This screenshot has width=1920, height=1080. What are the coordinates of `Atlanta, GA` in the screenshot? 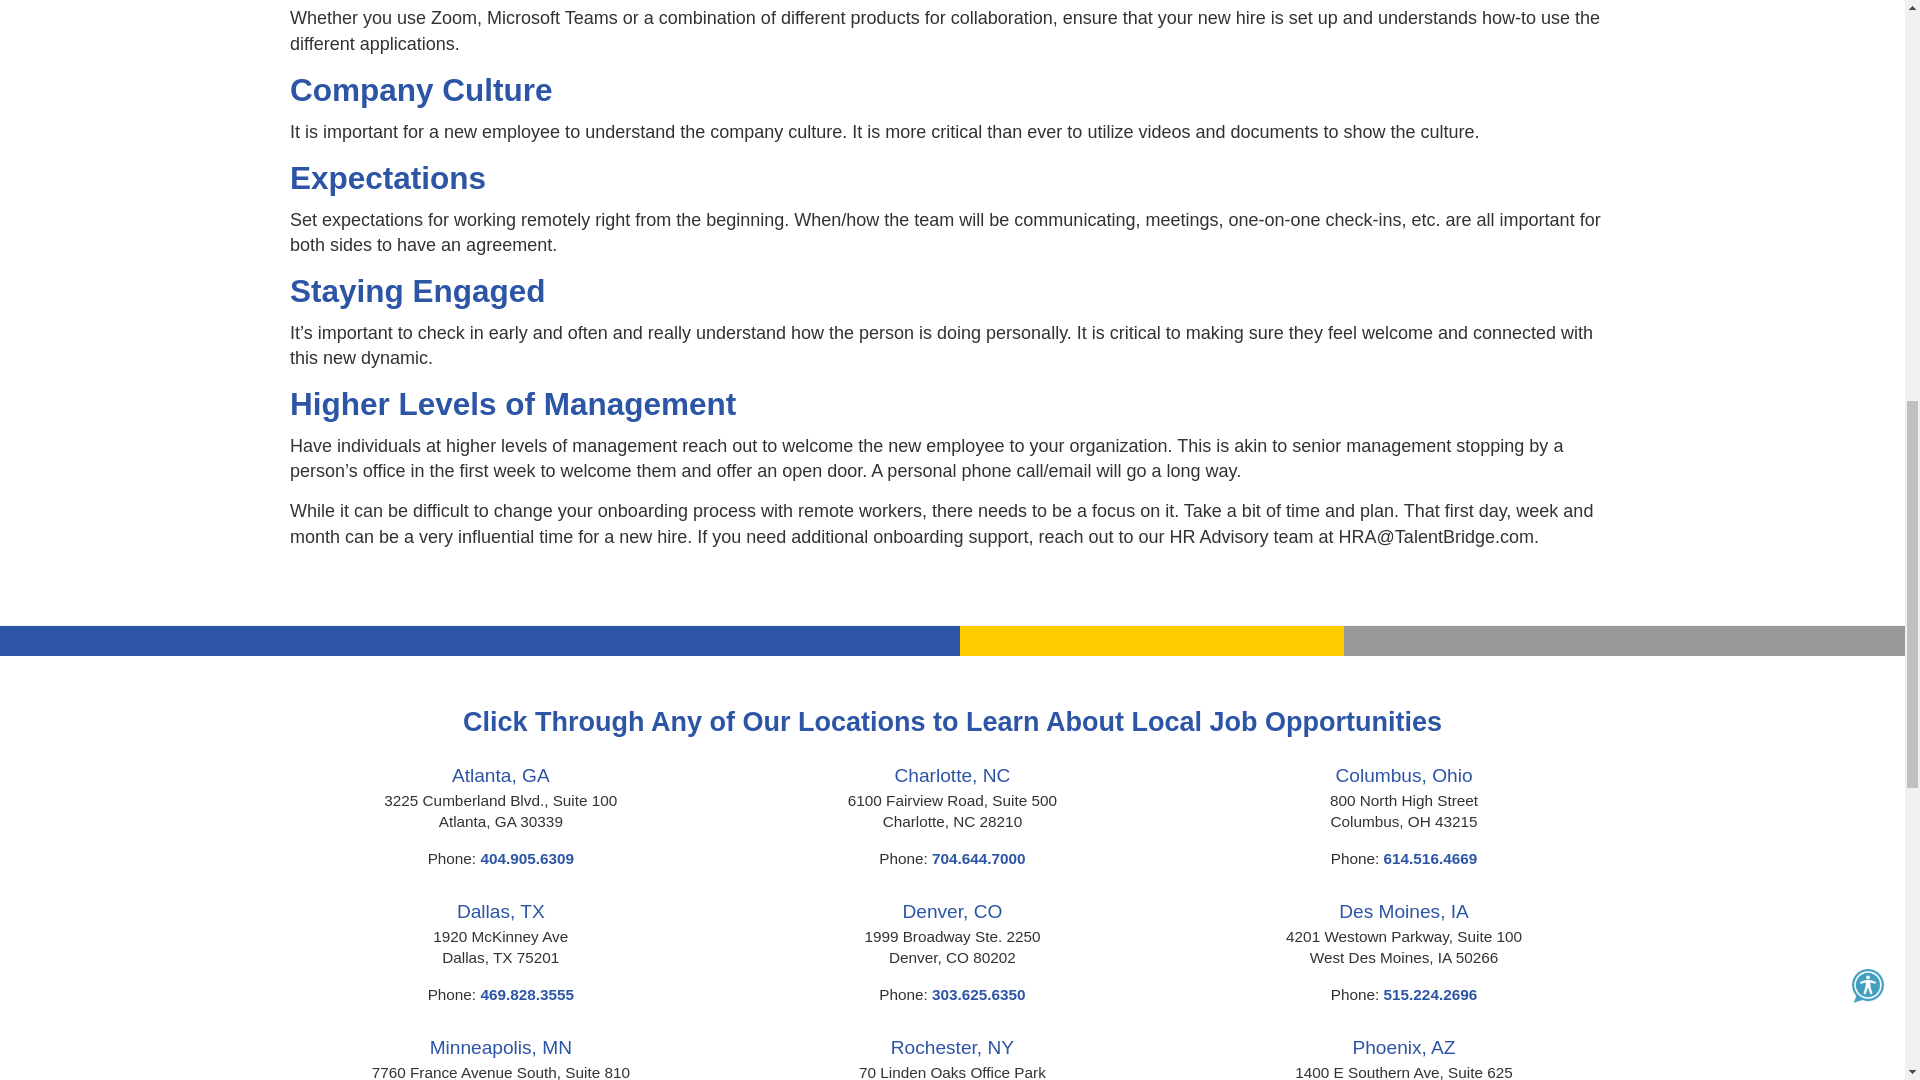 It's located at (500, 775).